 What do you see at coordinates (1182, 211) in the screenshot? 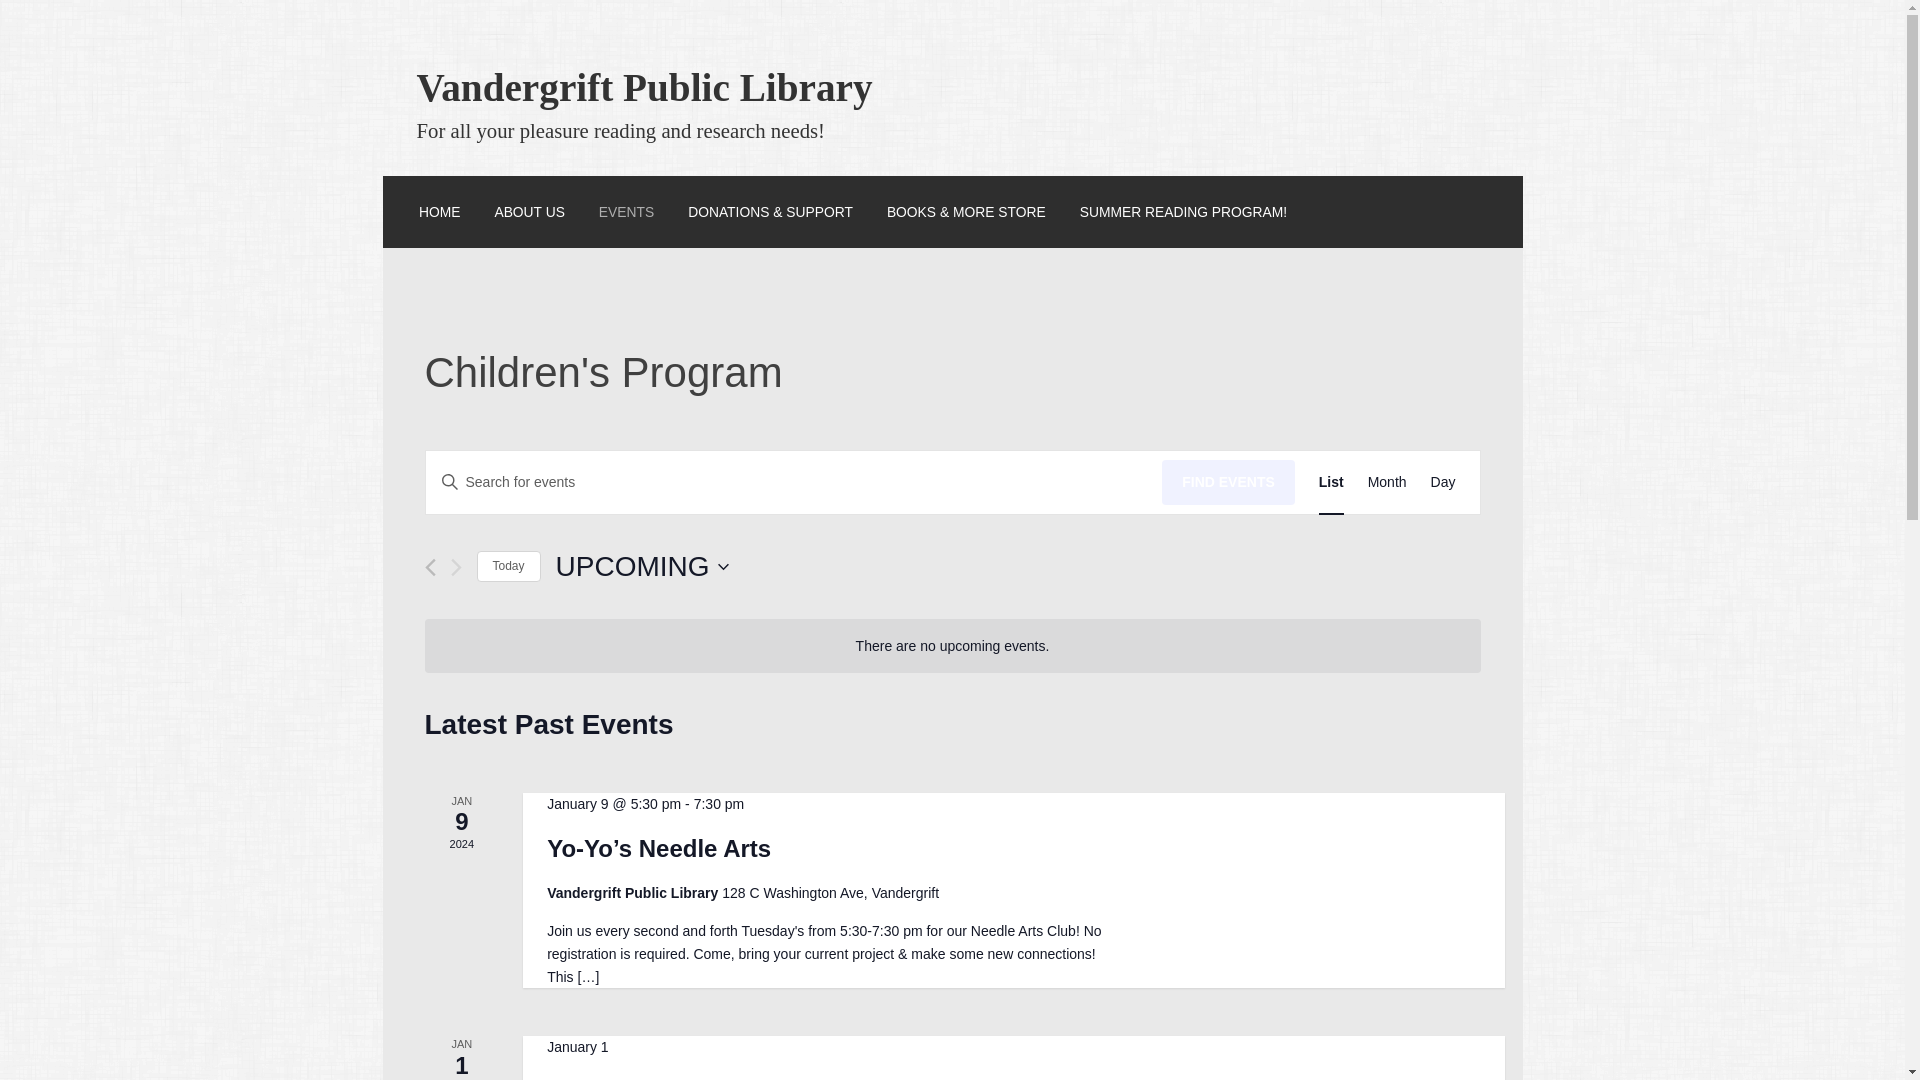
I see `SUMMER READING PROGRAM!` at bounding box center [1182, 211].